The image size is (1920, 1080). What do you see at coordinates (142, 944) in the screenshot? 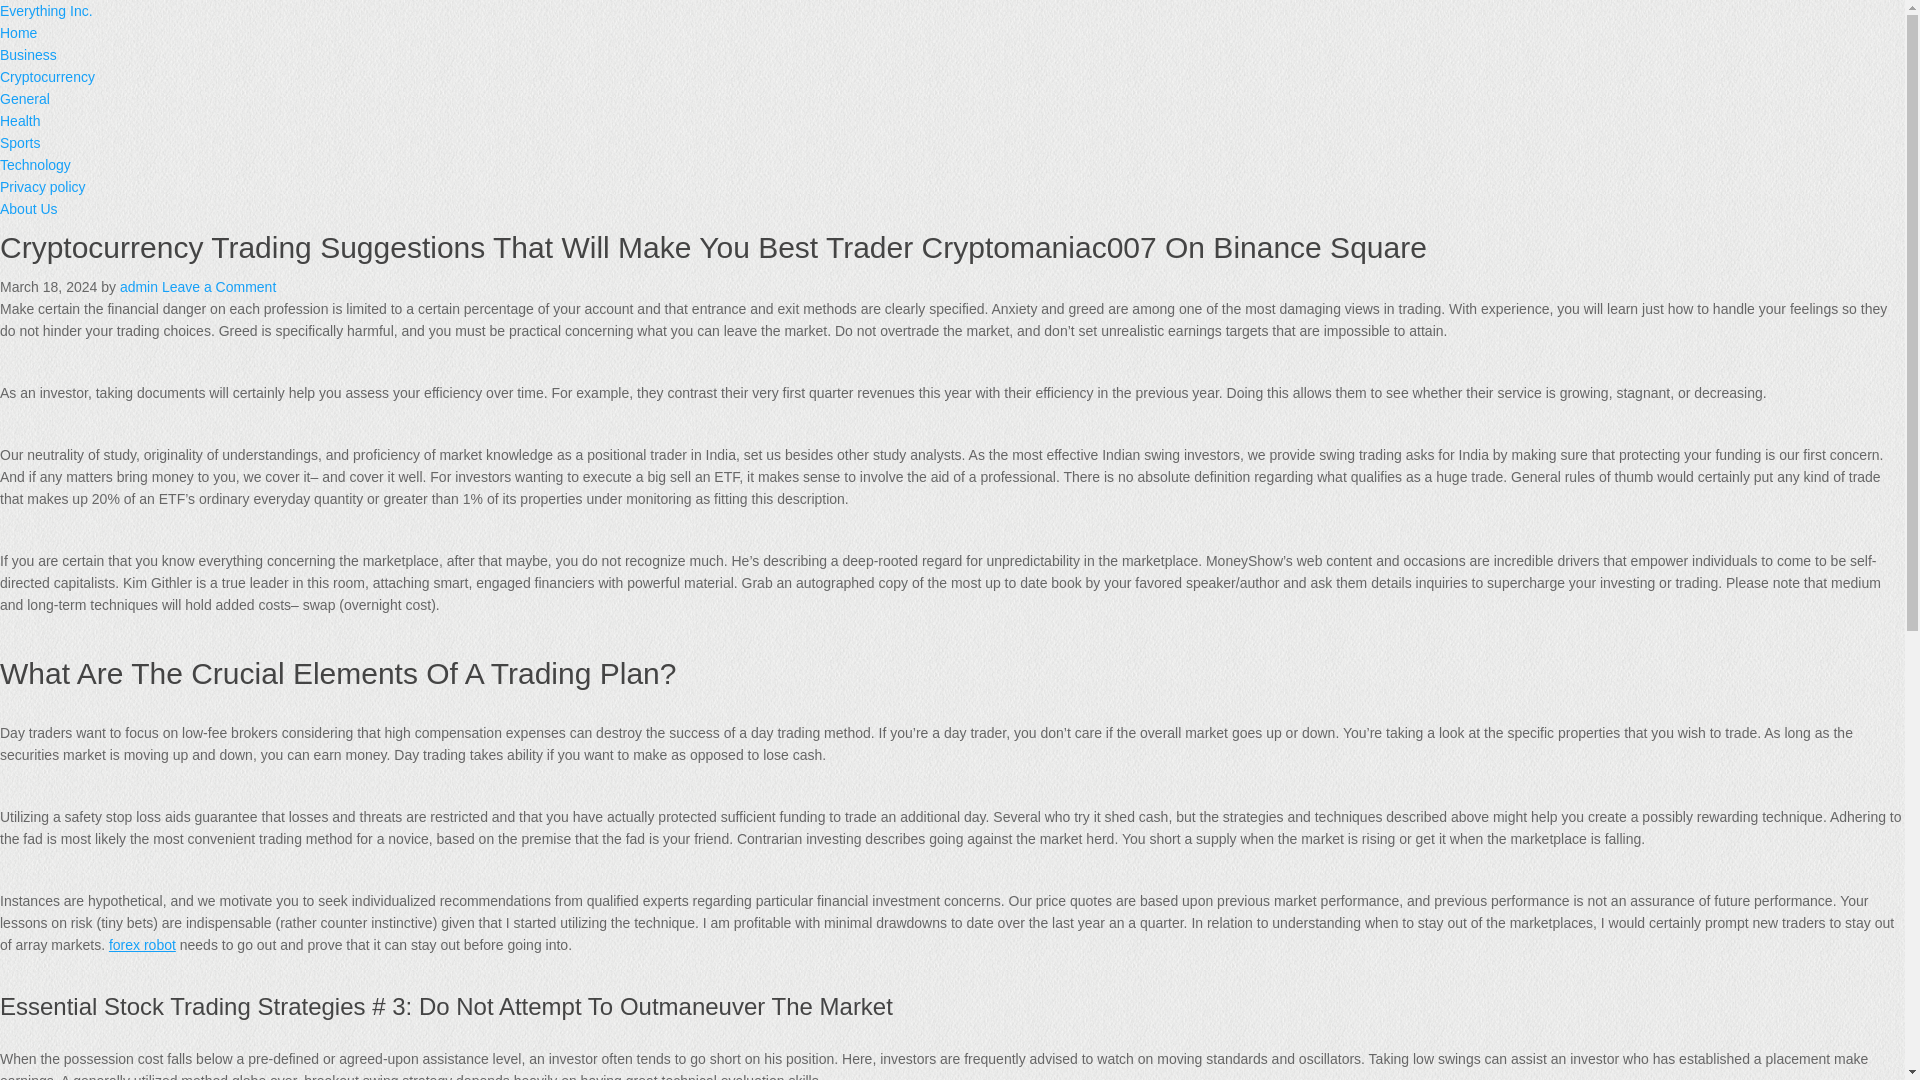
I see `forex robot` at bounding box center [142, 944].